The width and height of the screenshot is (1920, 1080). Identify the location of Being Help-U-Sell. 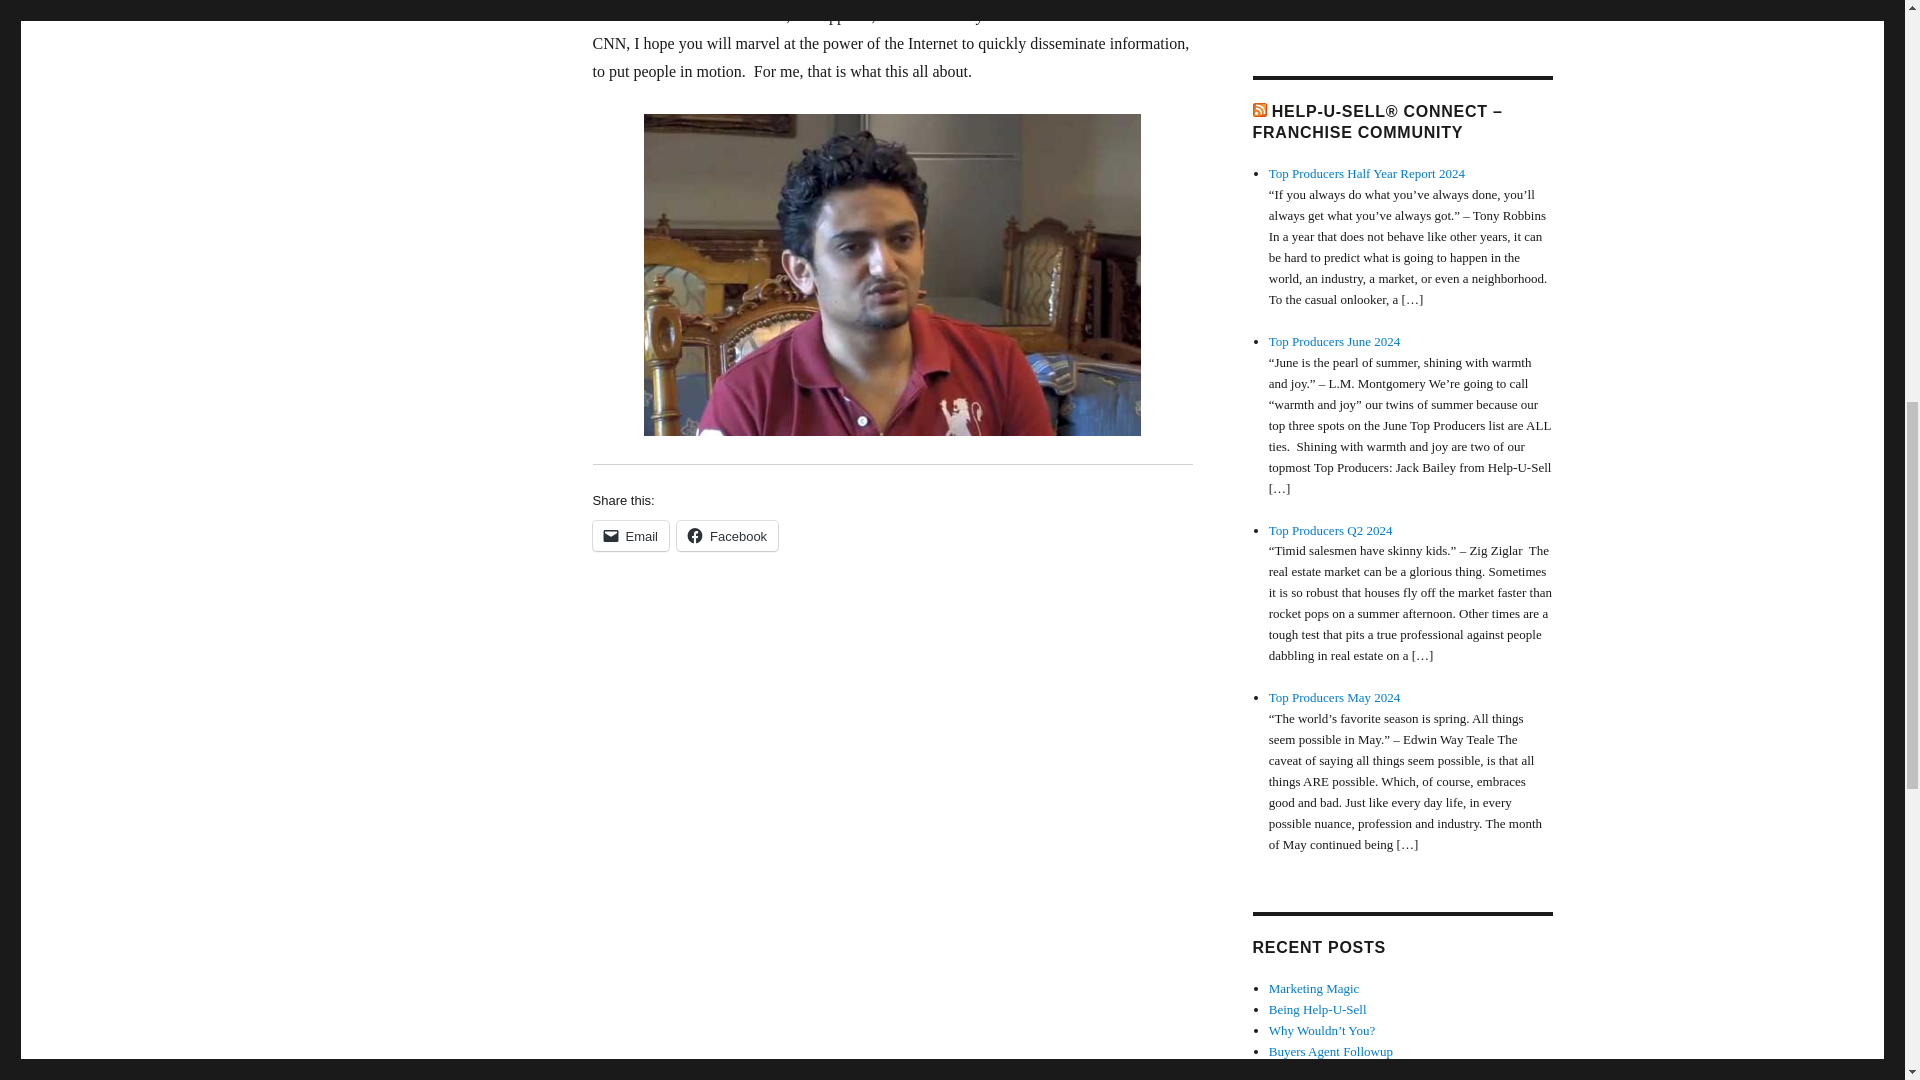
(1318, 1010).